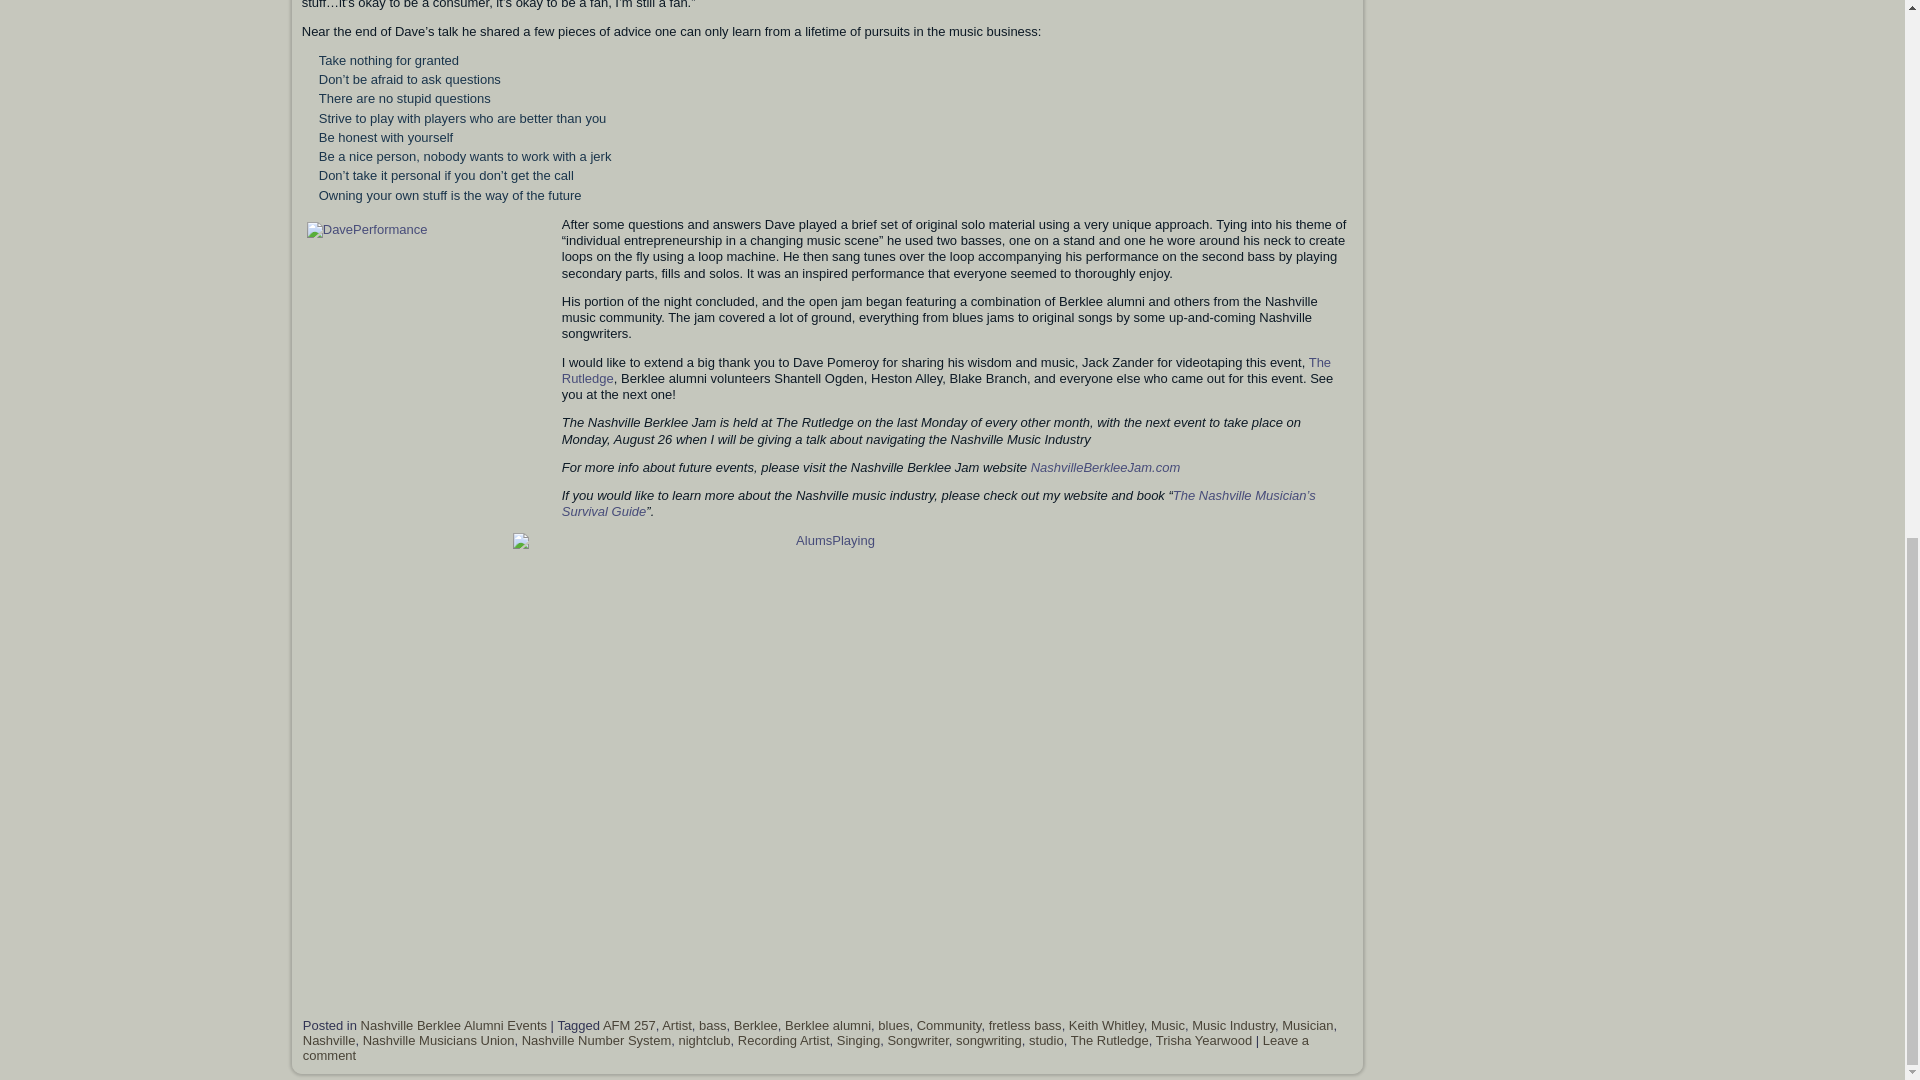 This screenshot has height=1080, width=1920. I want to click on Musician, so click(1307, 1024).